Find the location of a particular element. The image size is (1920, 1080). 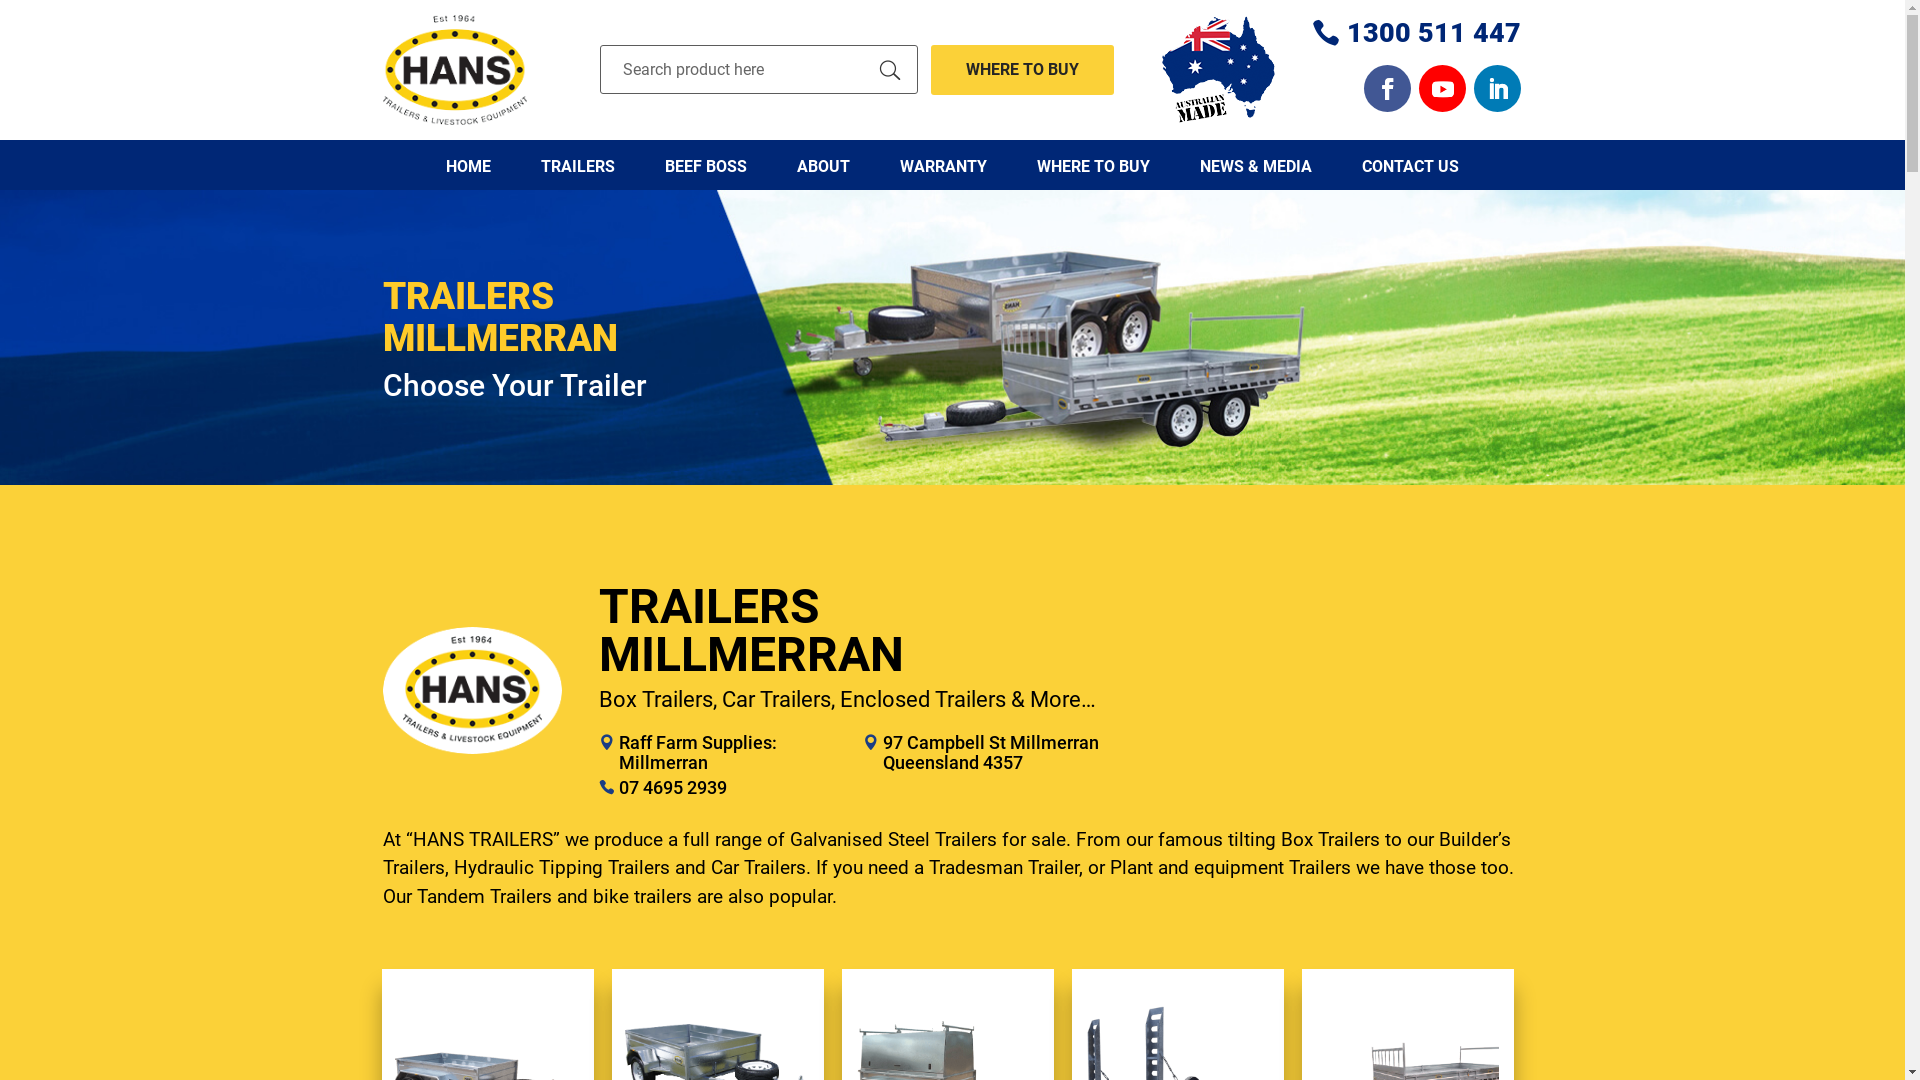

Follow on LinkedIn is located at coordinates (1498, 88).